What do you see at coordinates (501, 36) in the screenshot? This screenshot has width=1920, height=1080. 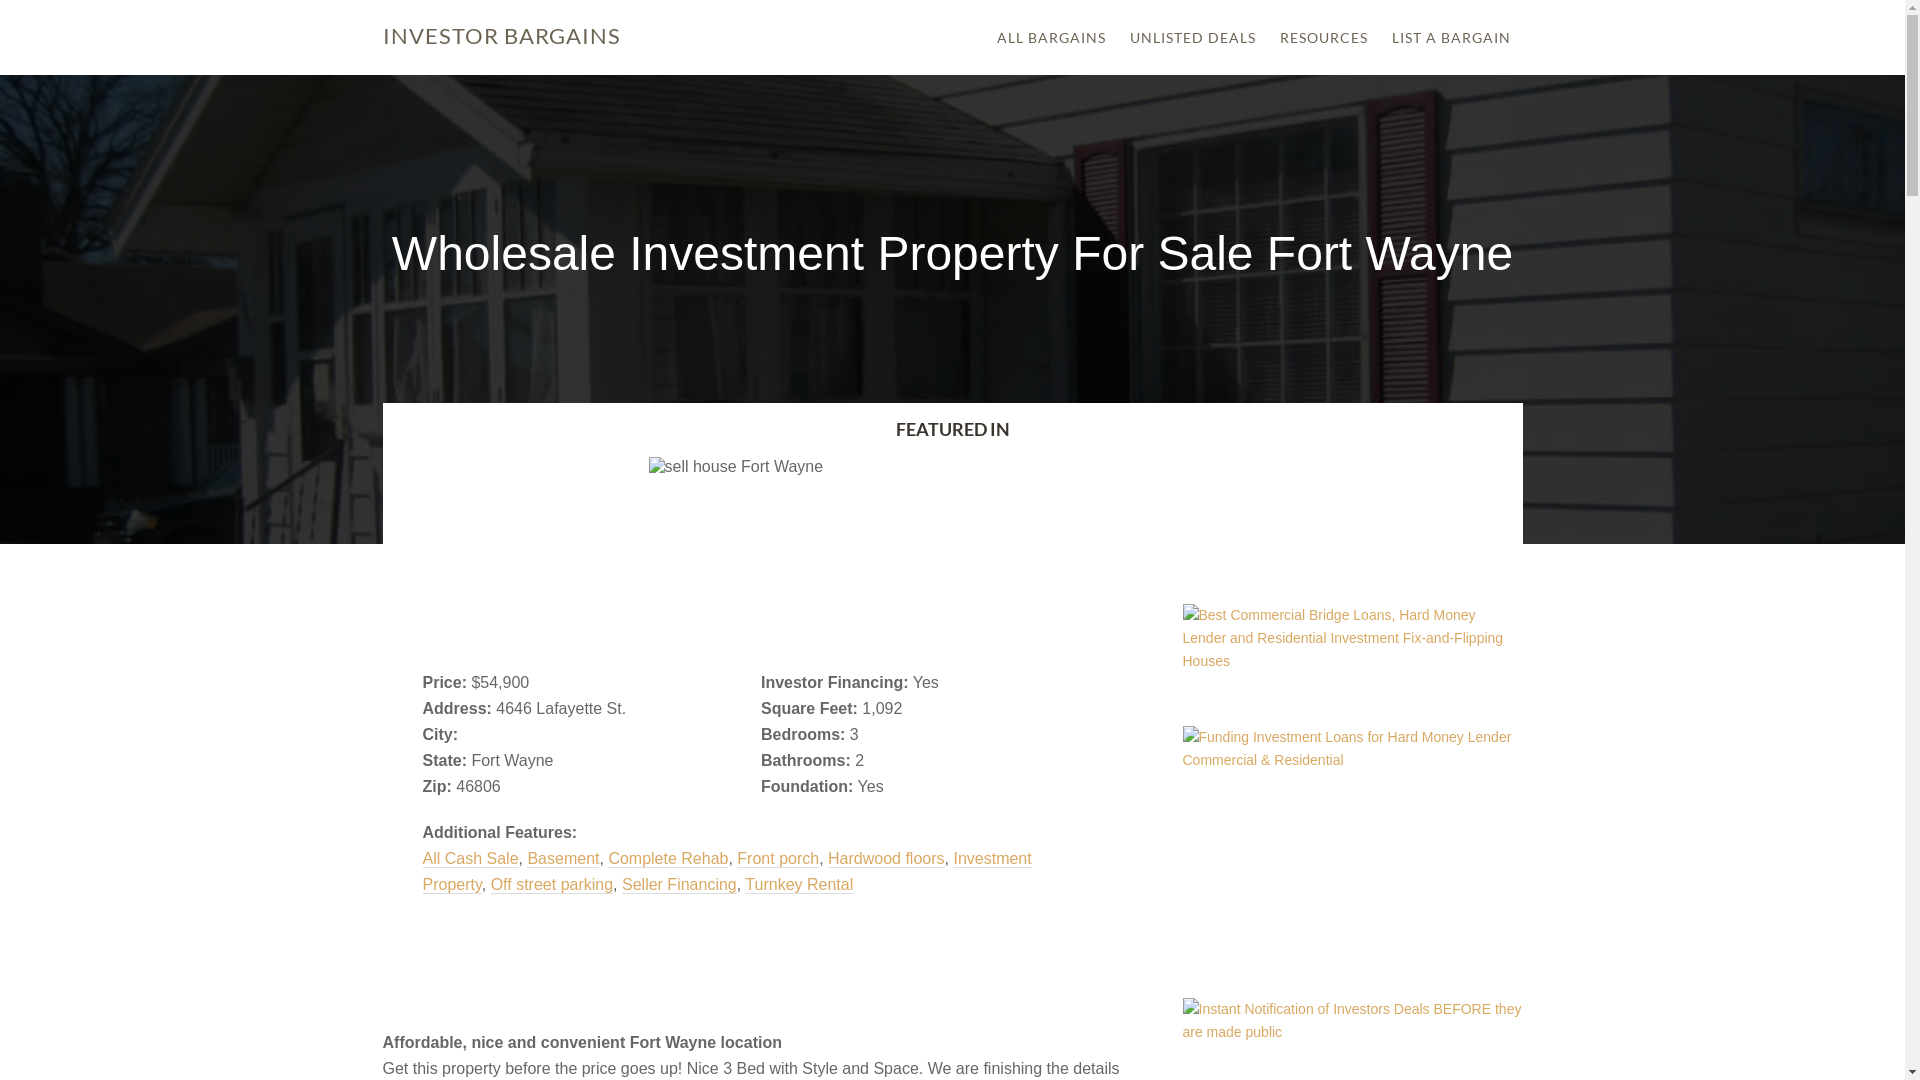 I see `INVESTOR BARGAINS` at bounding box center [501, 36].